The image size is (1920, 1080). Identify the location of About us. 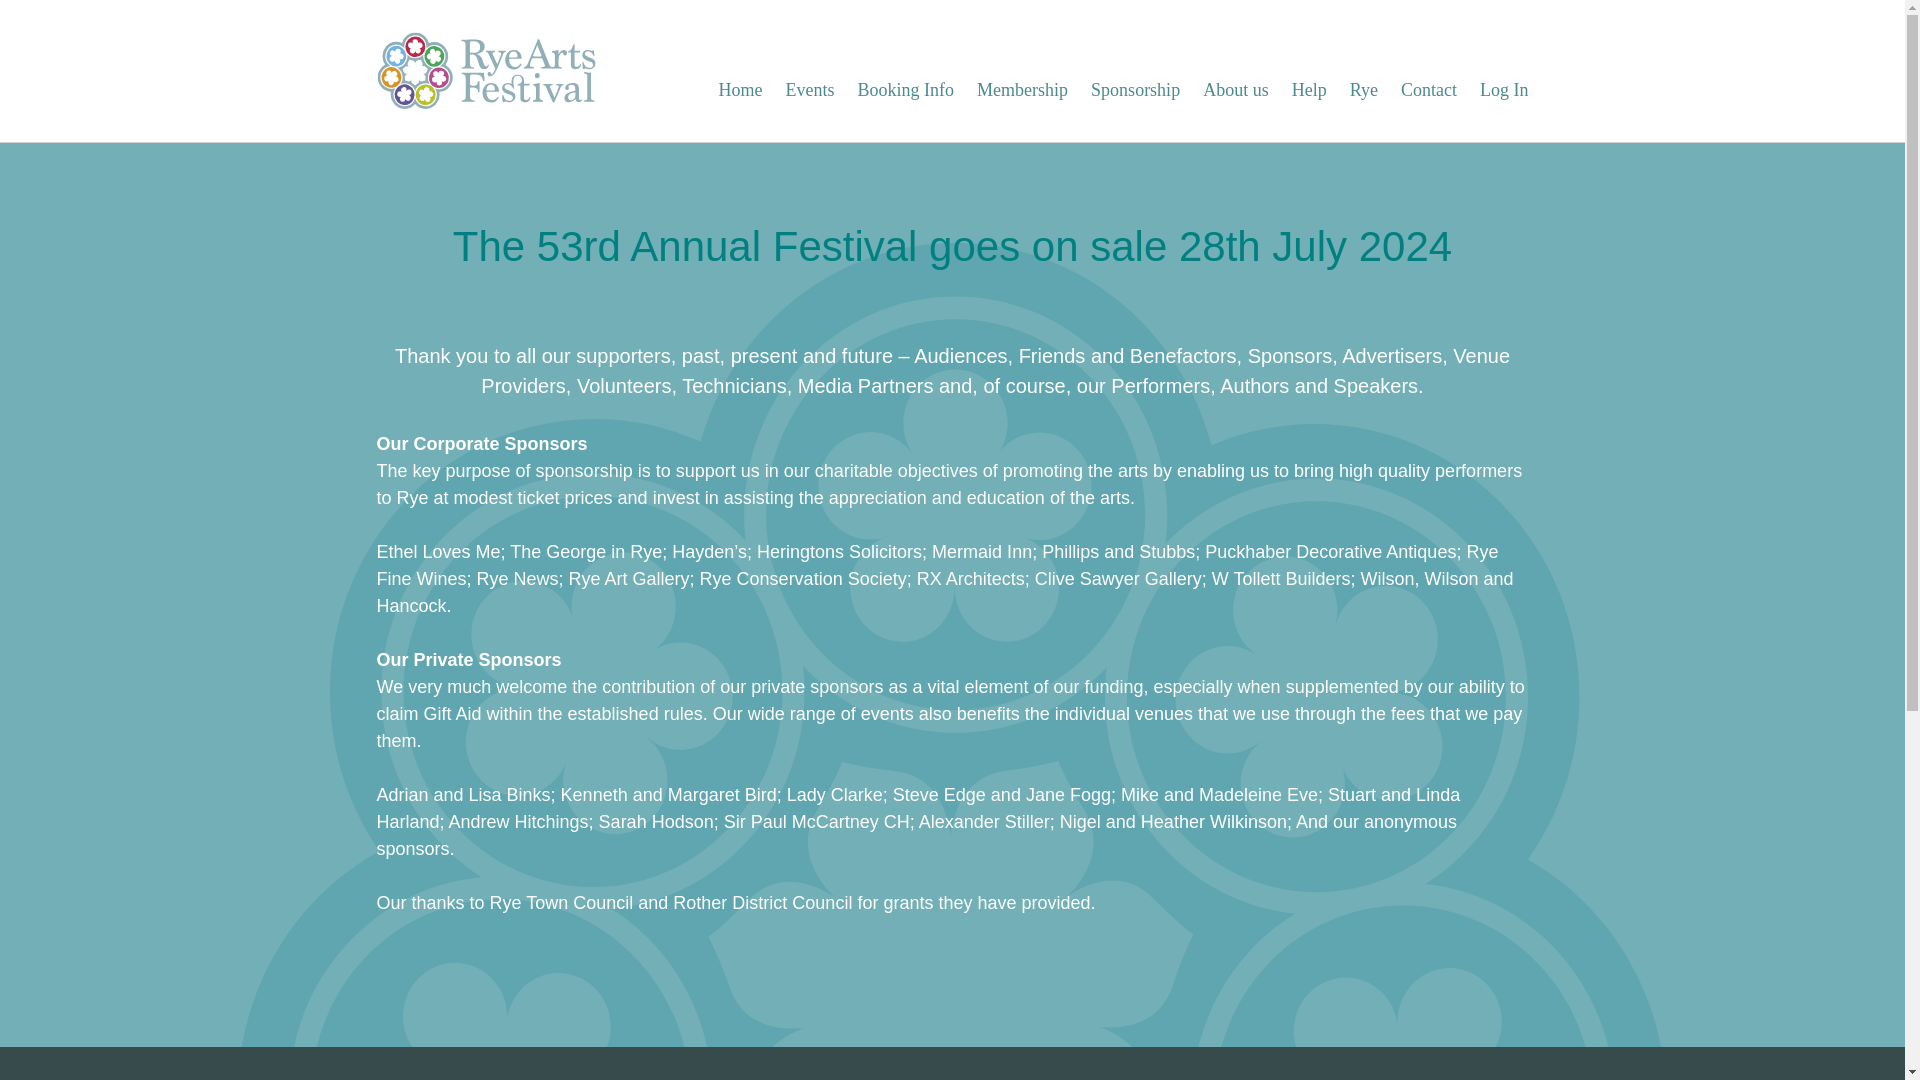
(1236, 90).